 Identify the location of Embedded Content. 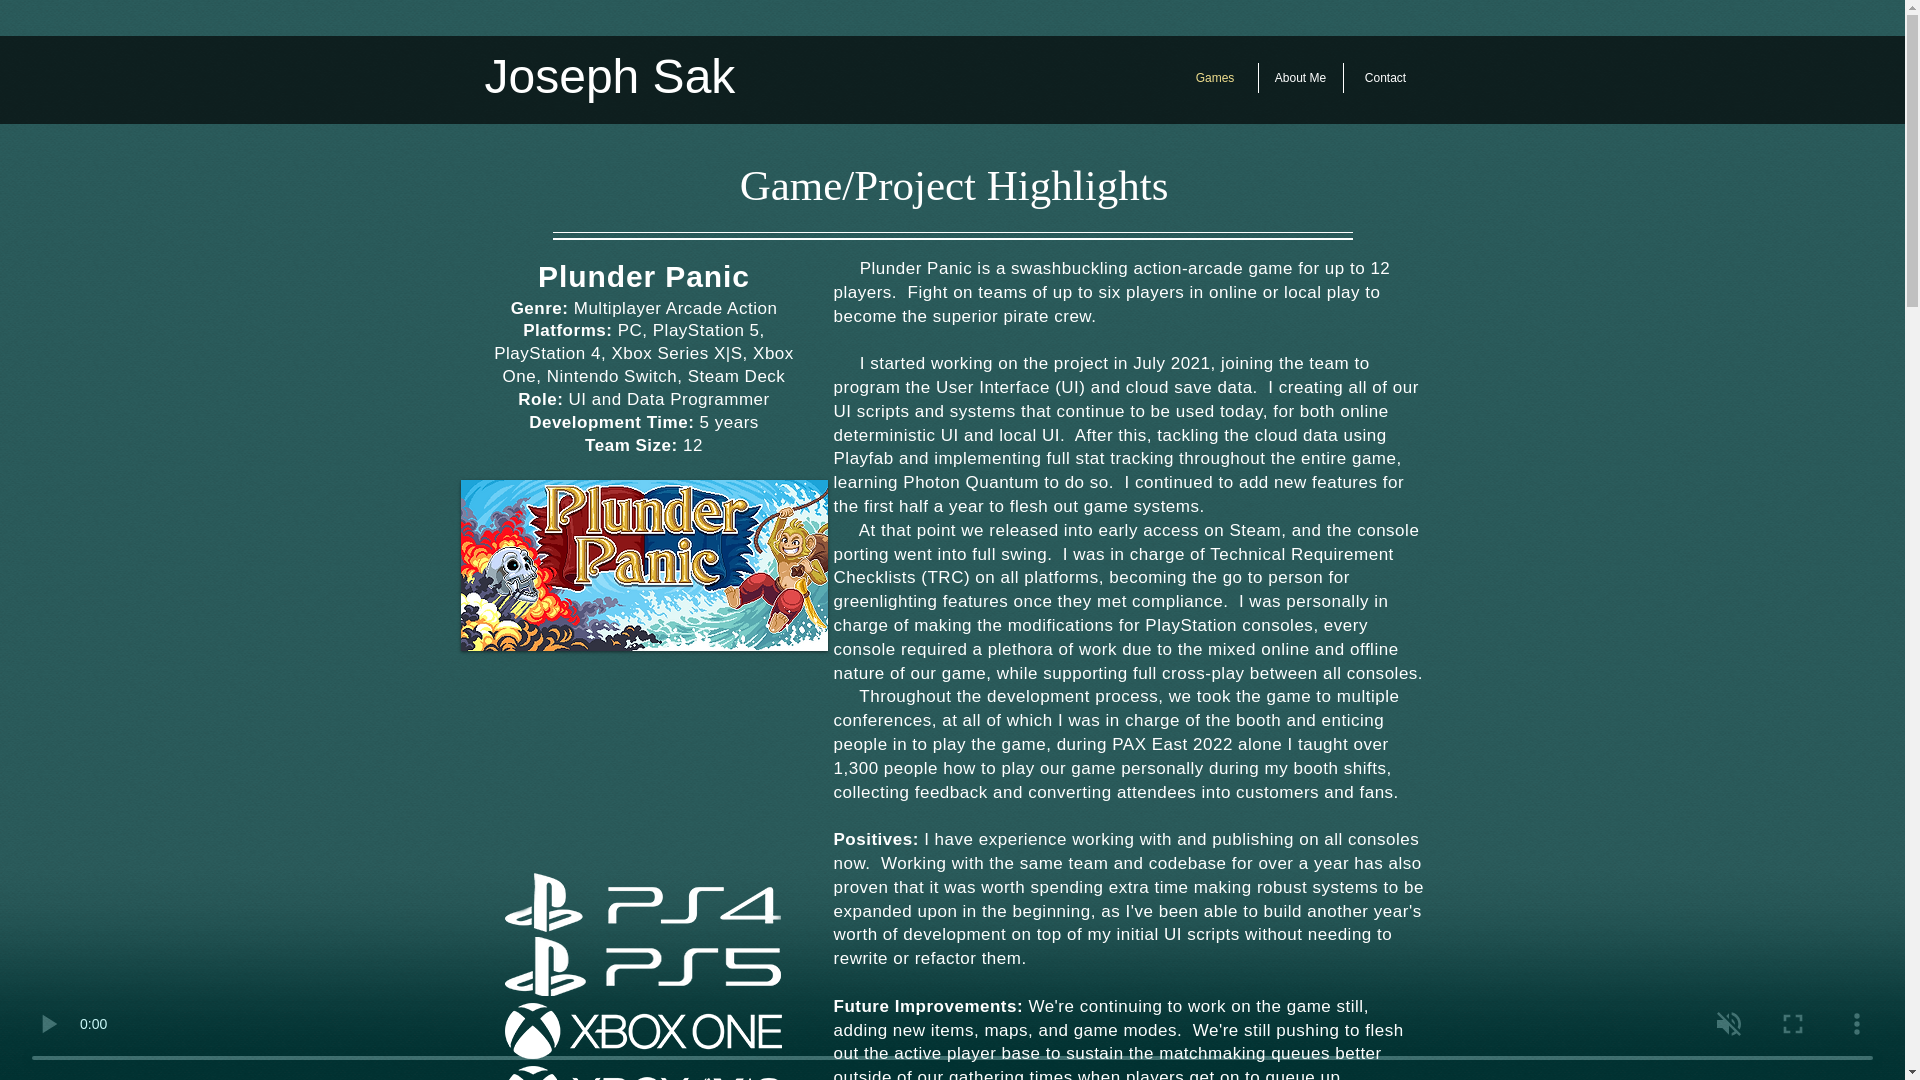
(644, 766).